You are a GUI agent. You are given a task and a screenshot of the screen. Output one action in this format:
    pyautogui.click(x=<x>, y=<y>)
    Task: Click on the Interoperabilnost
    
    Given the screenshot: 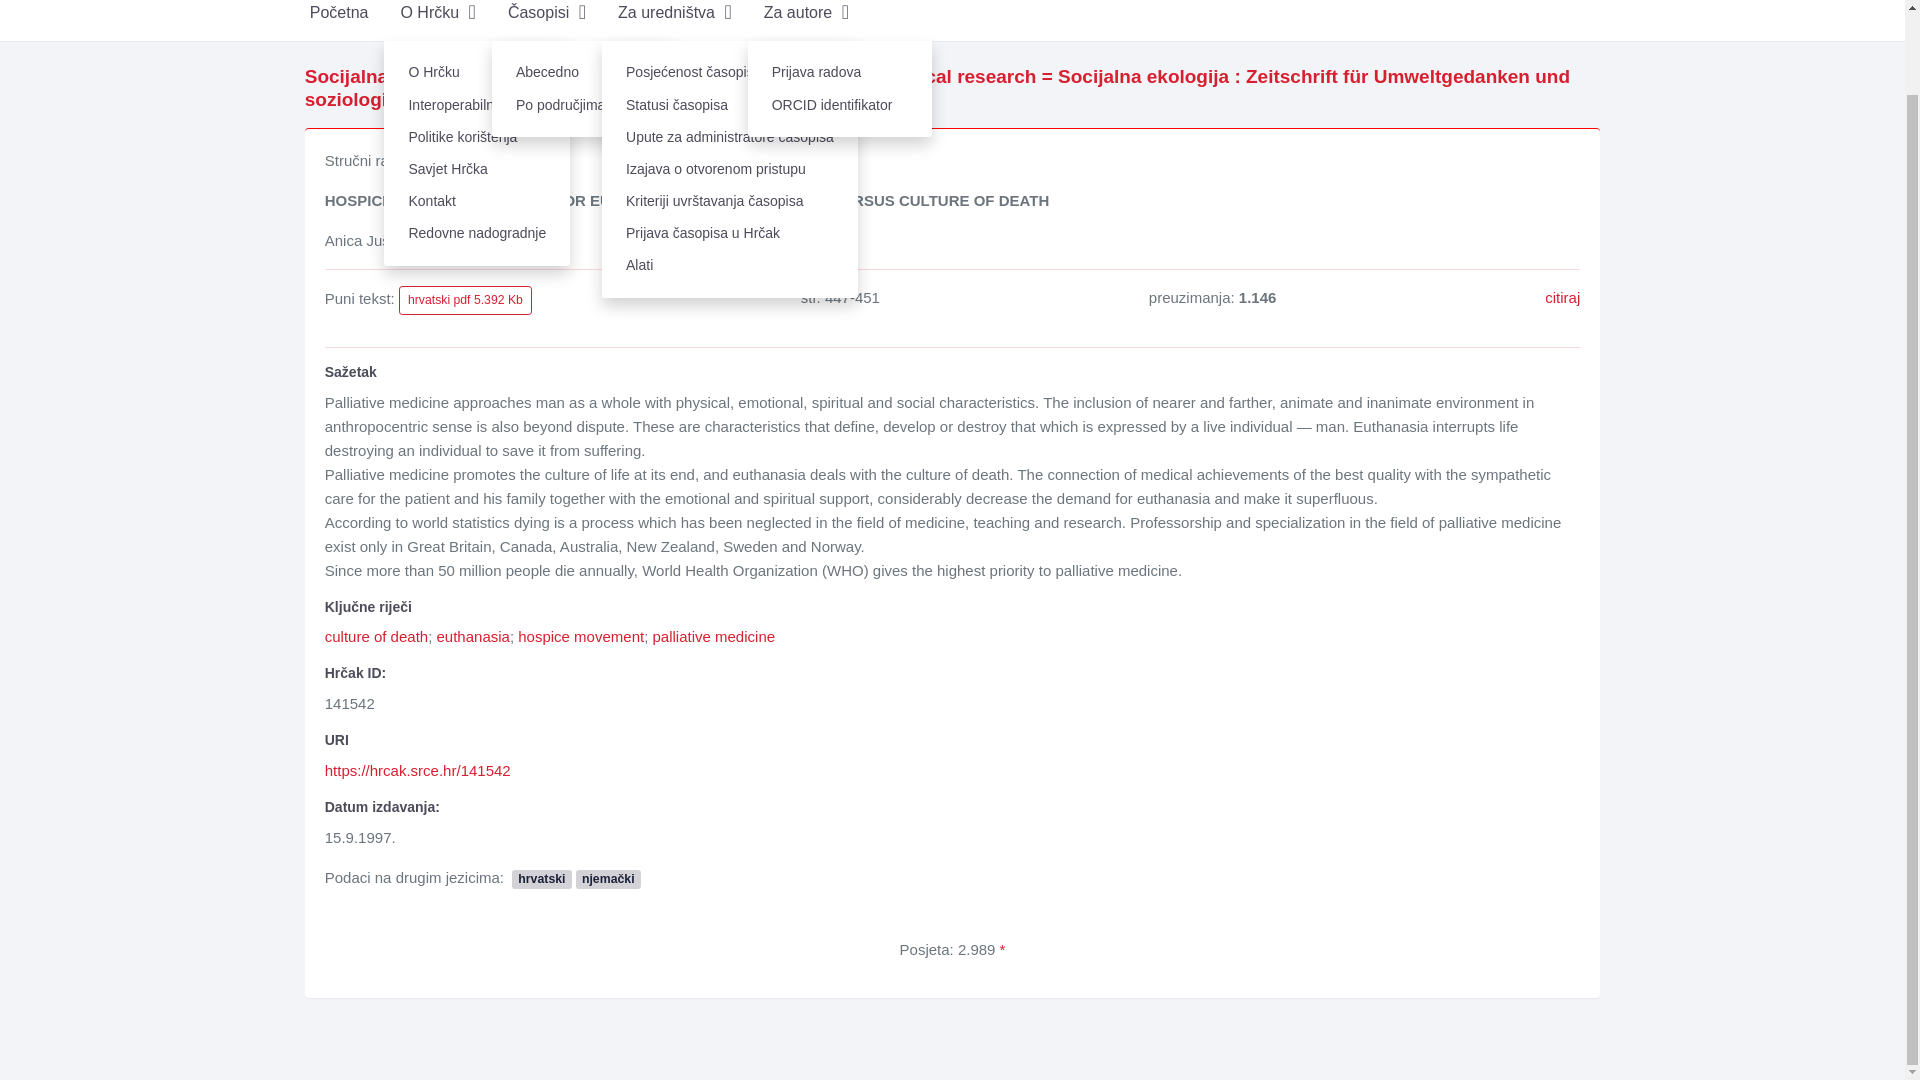 What is the action you would take?
    pyautogui.click(x=477, y=104)
    